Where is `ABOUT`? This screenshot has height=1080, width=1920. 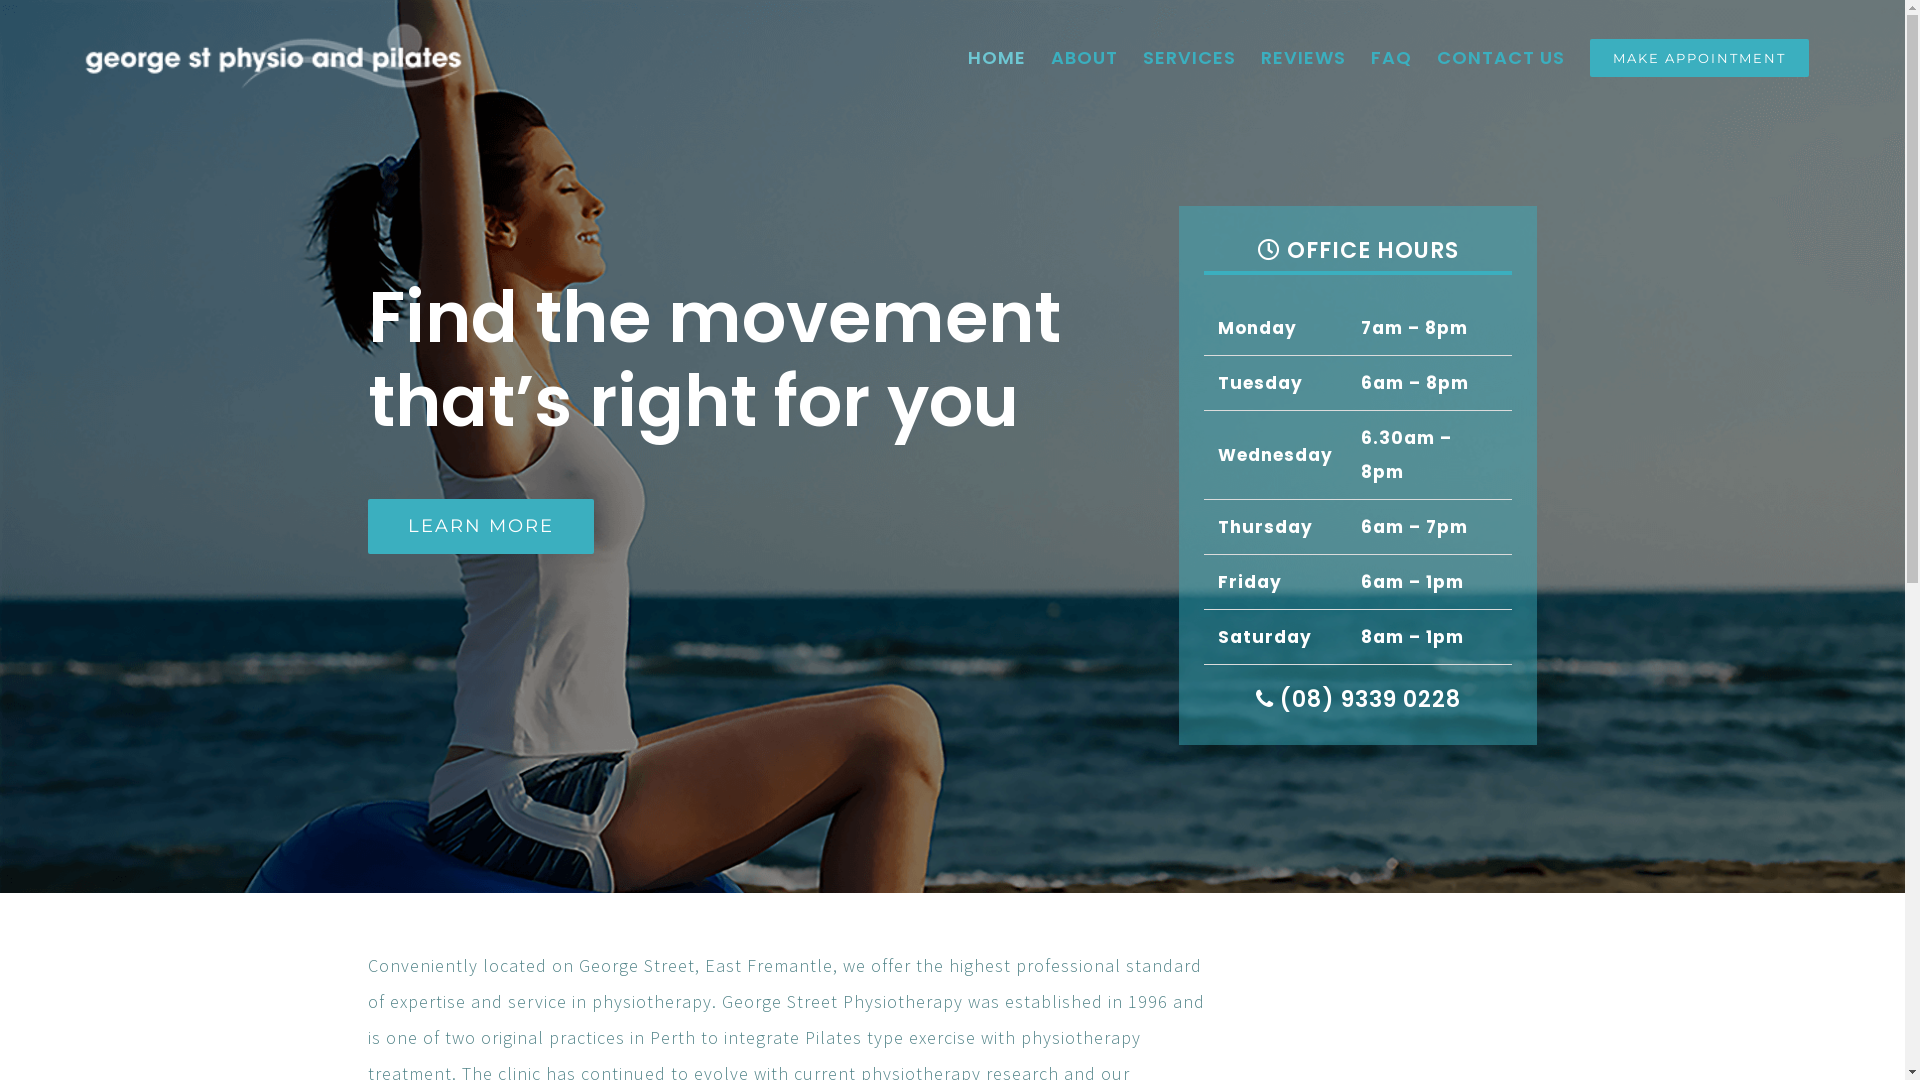
ABOUT is located at coordinates (1084, 58).